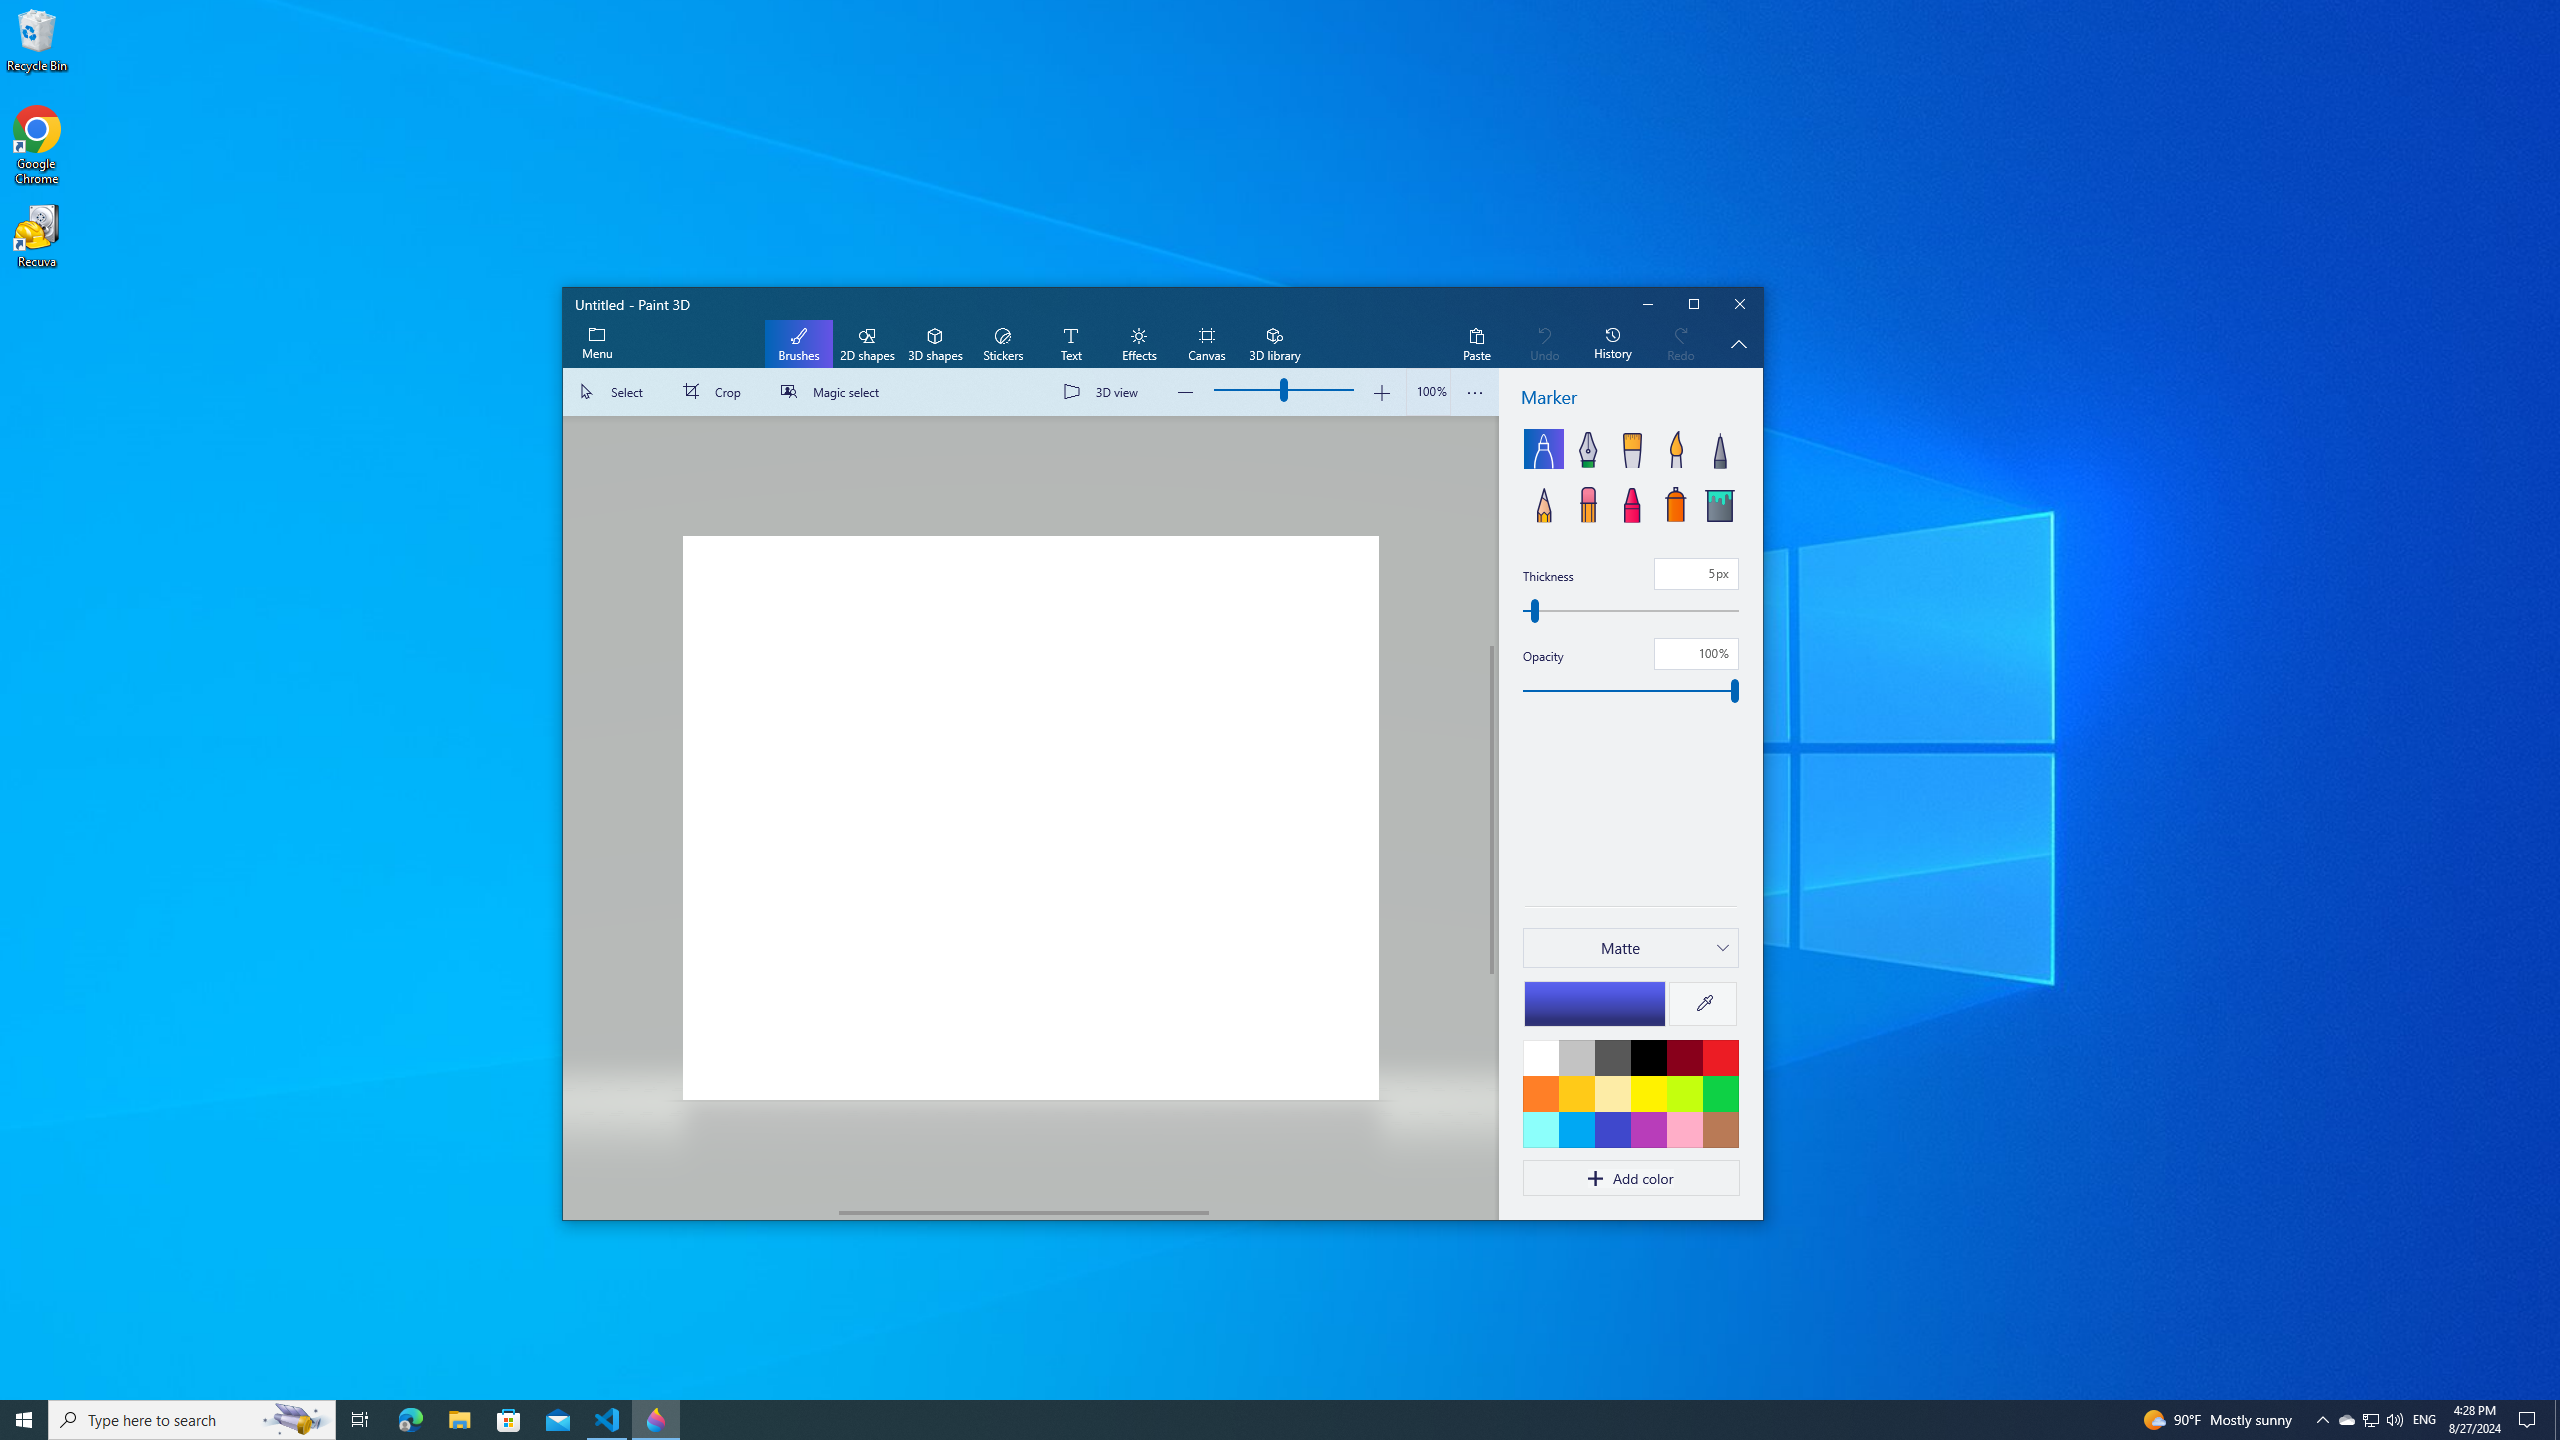 This screenshot has width=2560, height=1440. What do you see at coordinates (834, 392) in the screenshot?
I see `Magic select` at bounding box center [834, 392].